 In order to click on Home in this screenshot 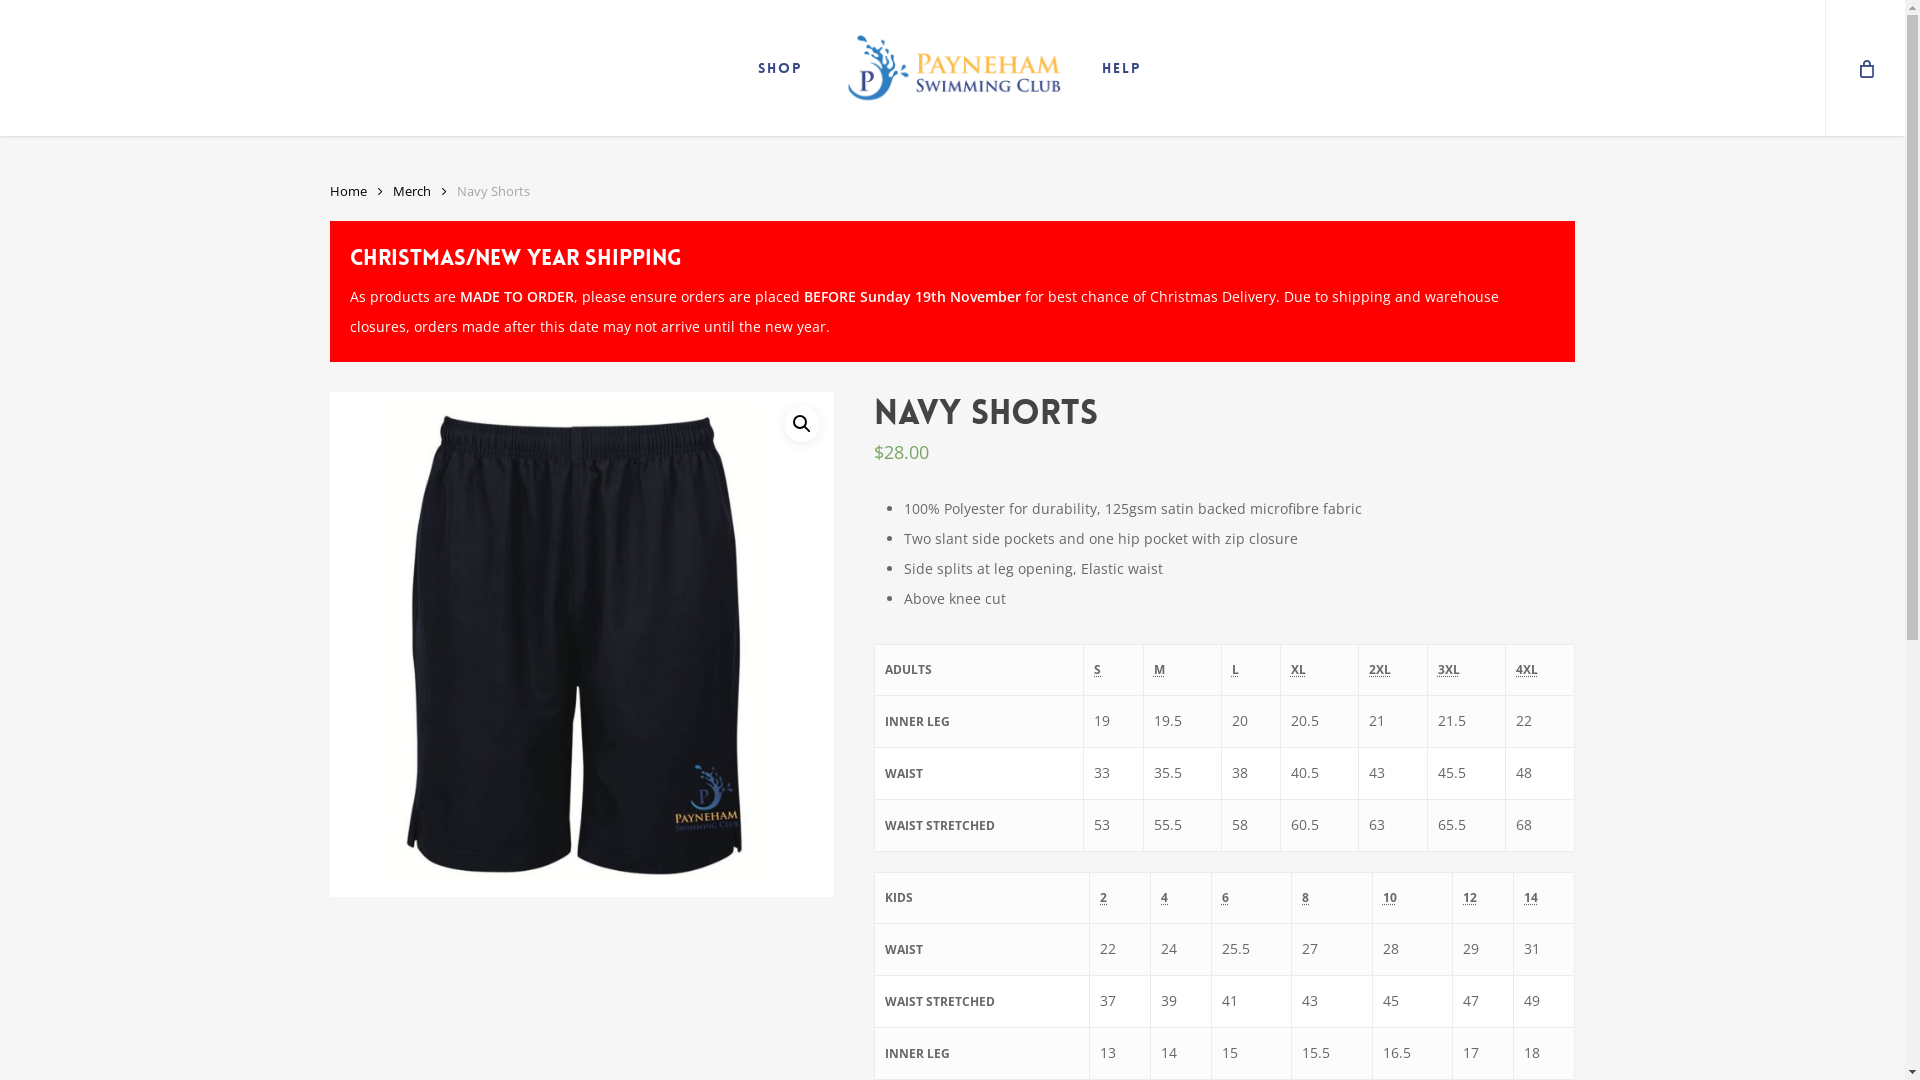, I will do `click(348, 191)`.